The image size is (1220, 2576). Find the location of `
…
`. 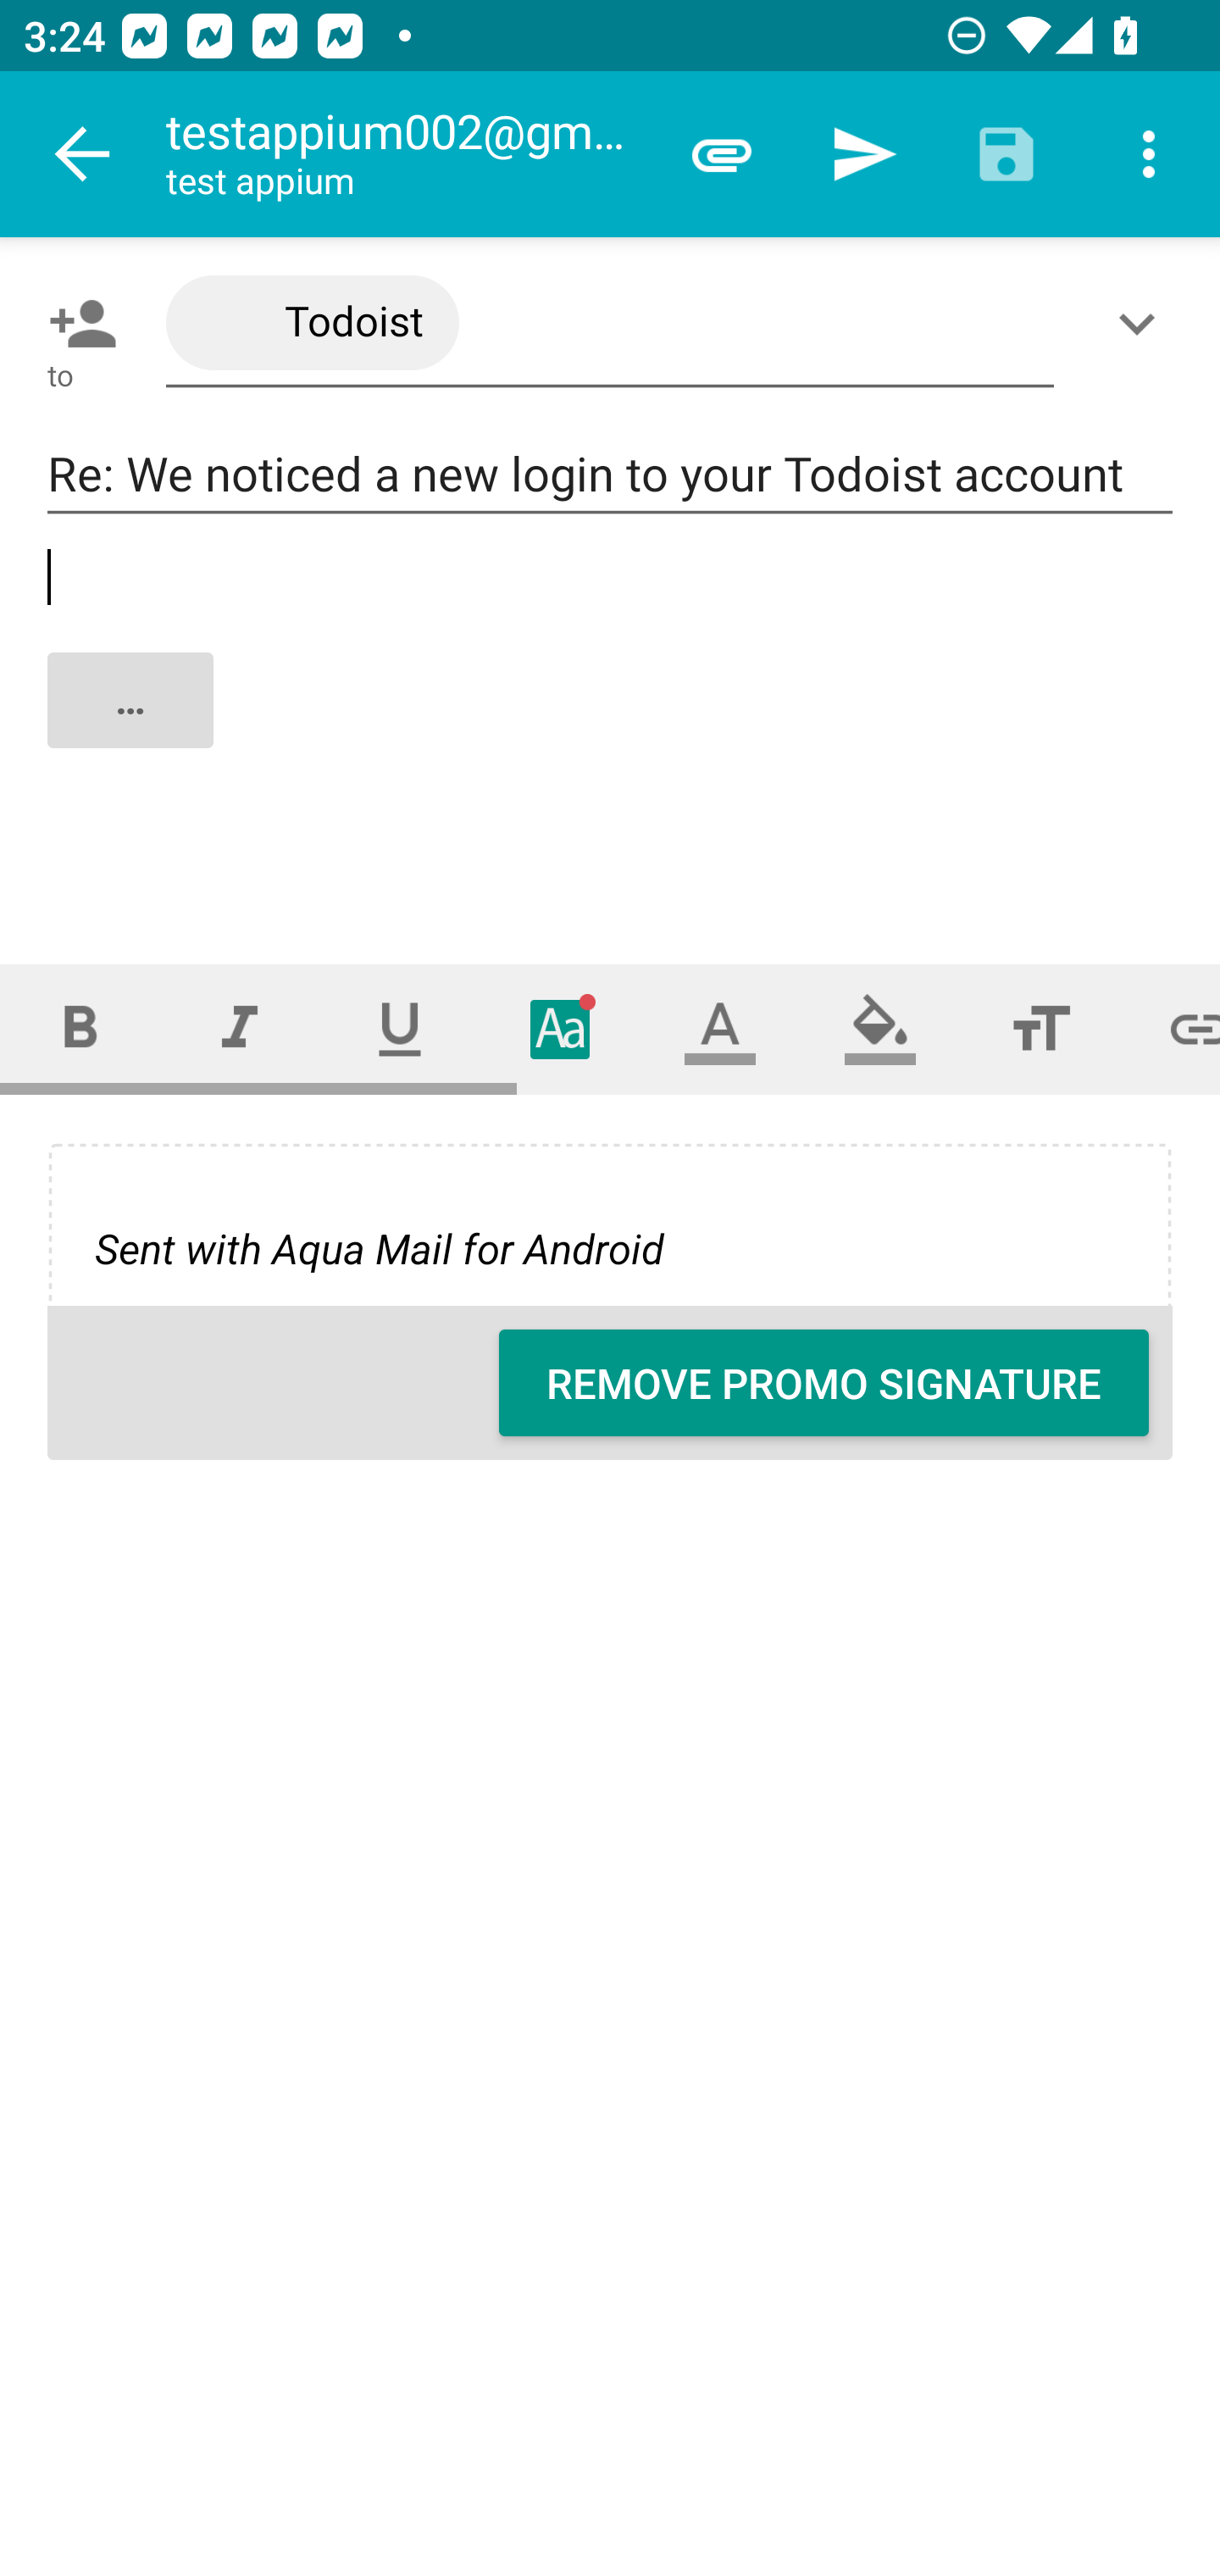


…
 is located at coordinates (612, 727).